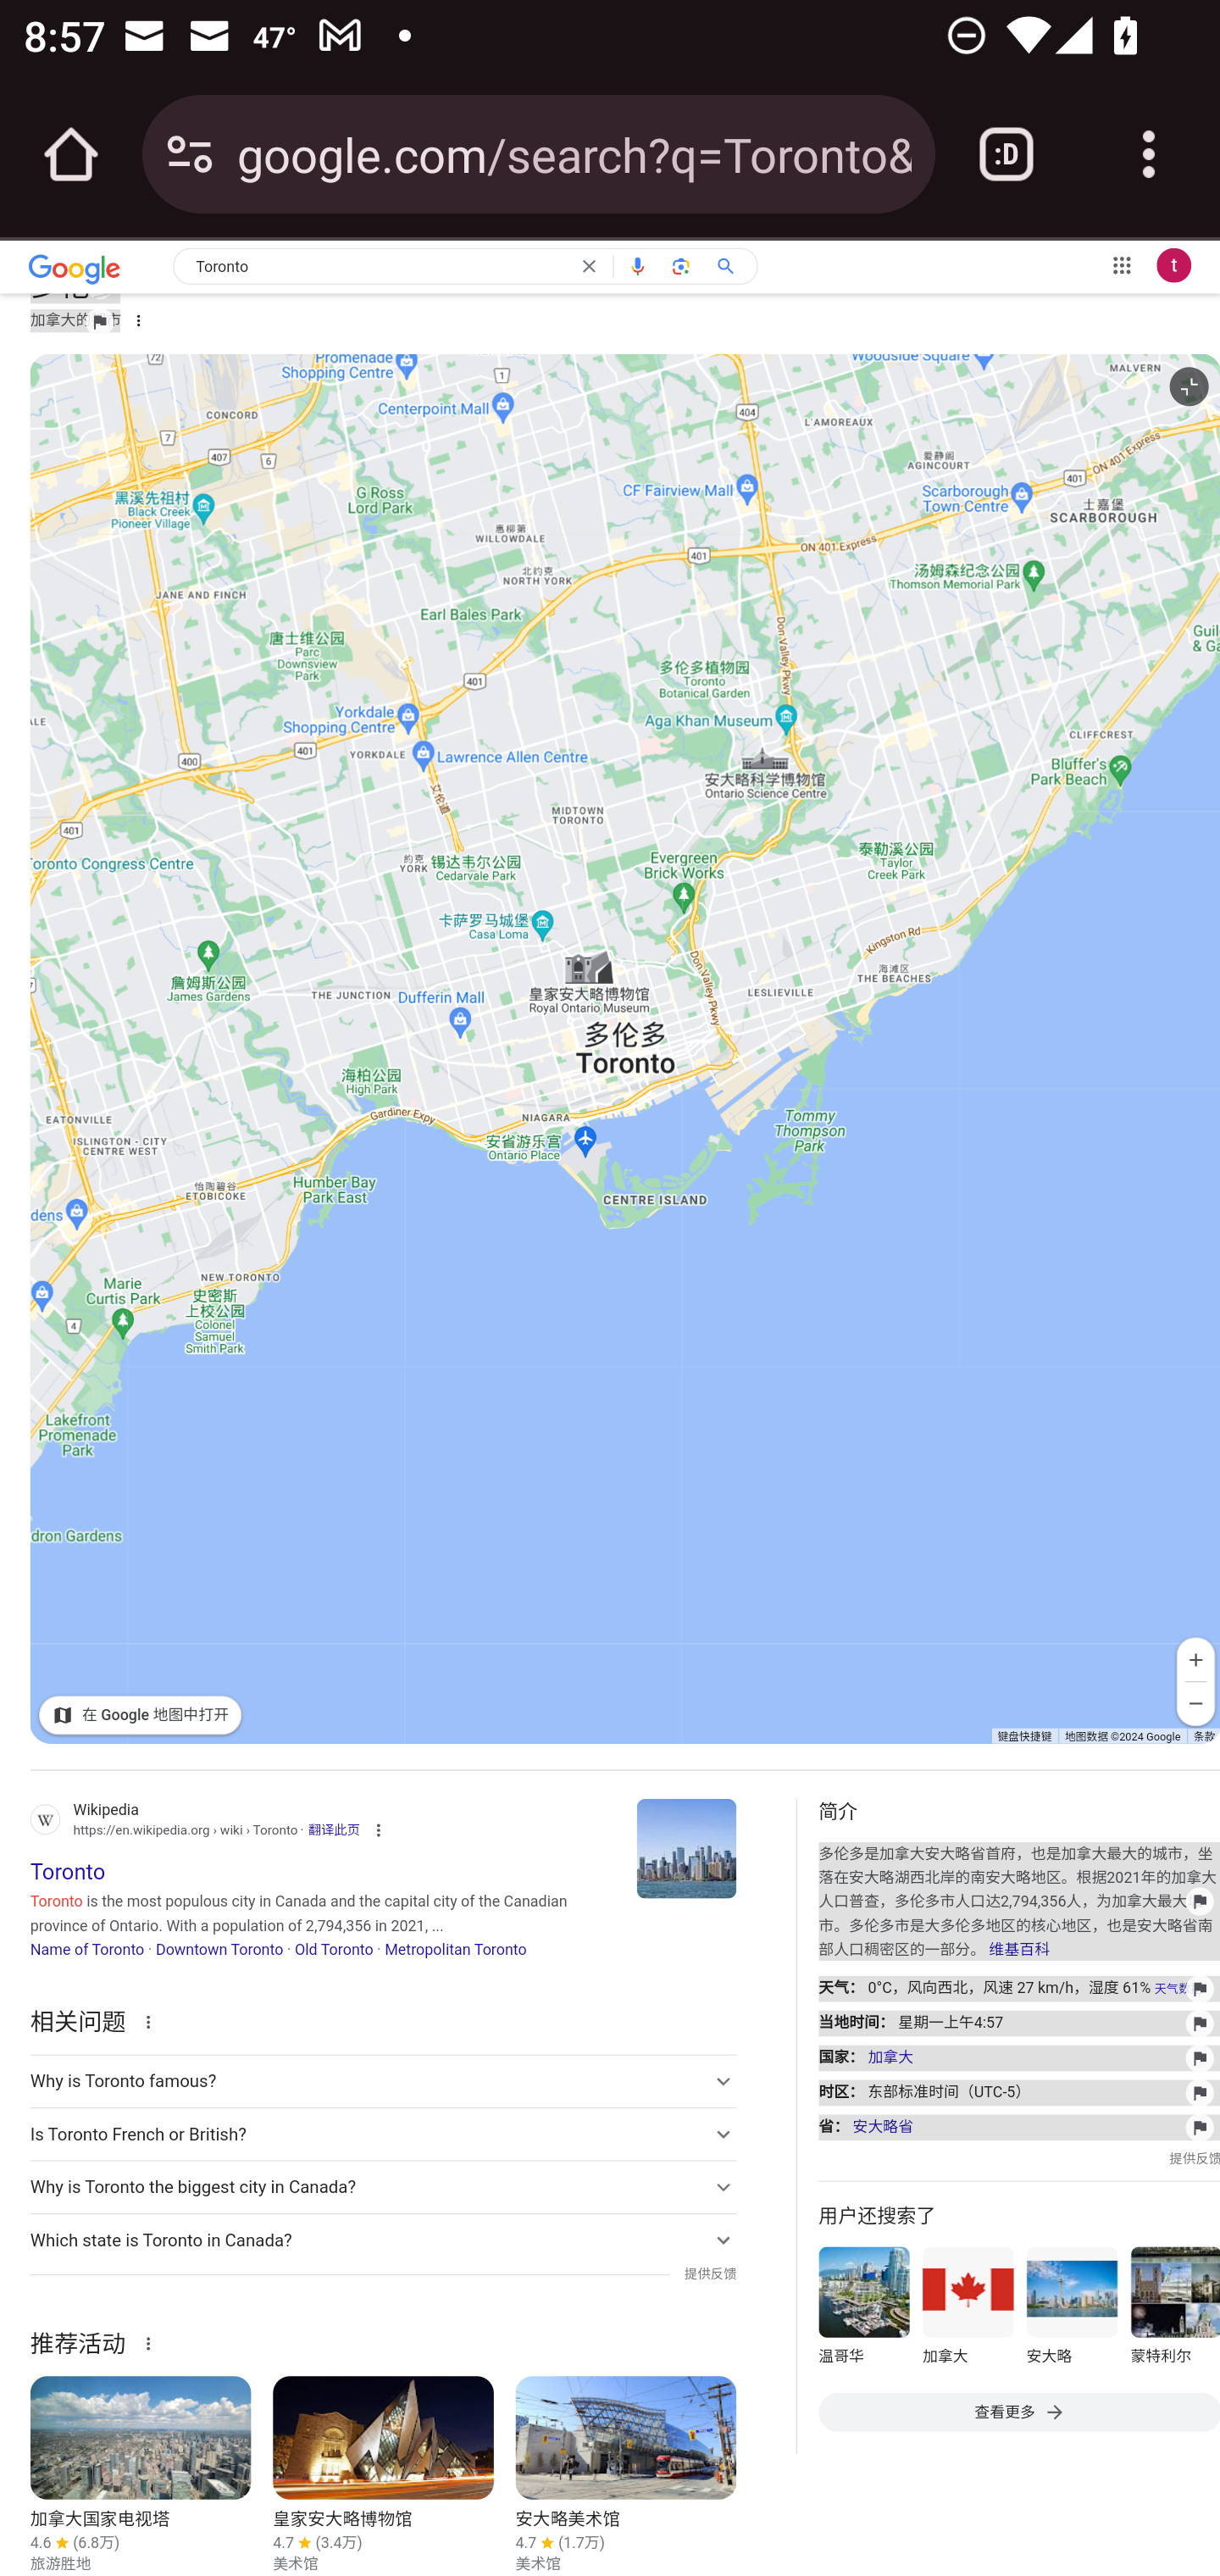  What do you see at coordinates (864, 2310) in the screenshot?
I see `温哥华` at bounding box center [864, 2310].